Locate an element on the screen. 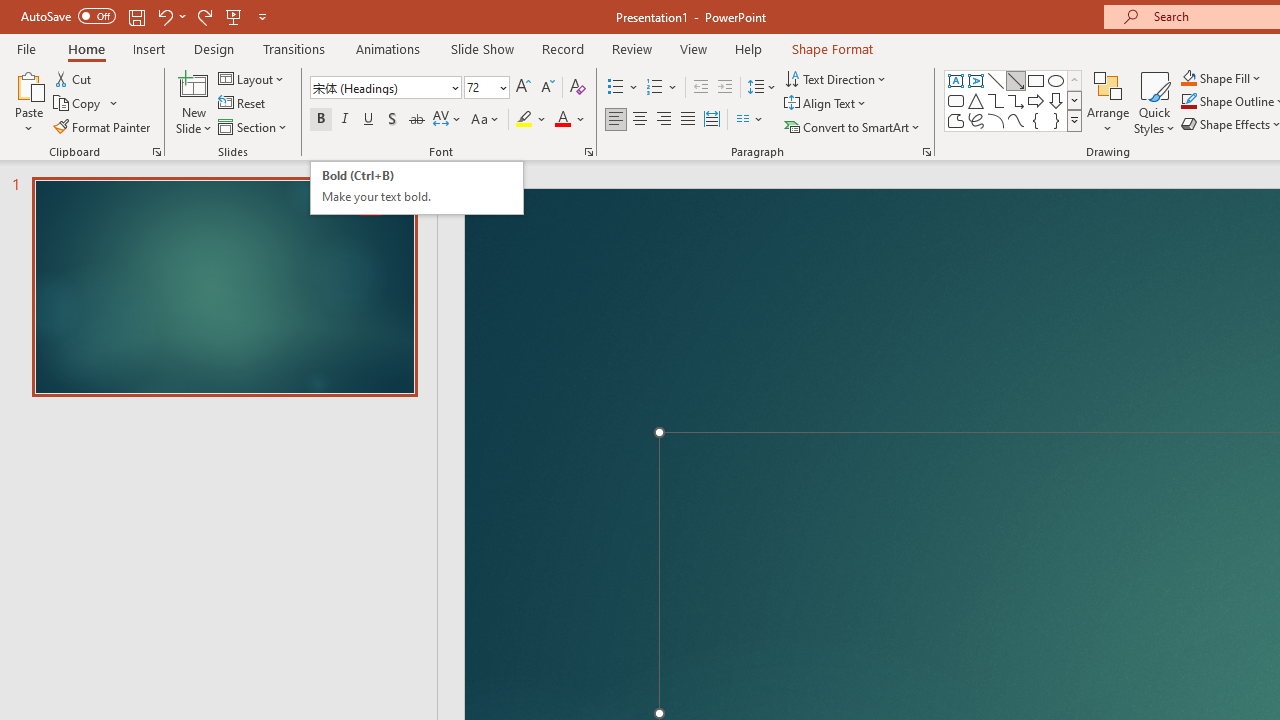 The width and height of the screenshot is (1280, 720). Paste is located at coordinates (28, 102).